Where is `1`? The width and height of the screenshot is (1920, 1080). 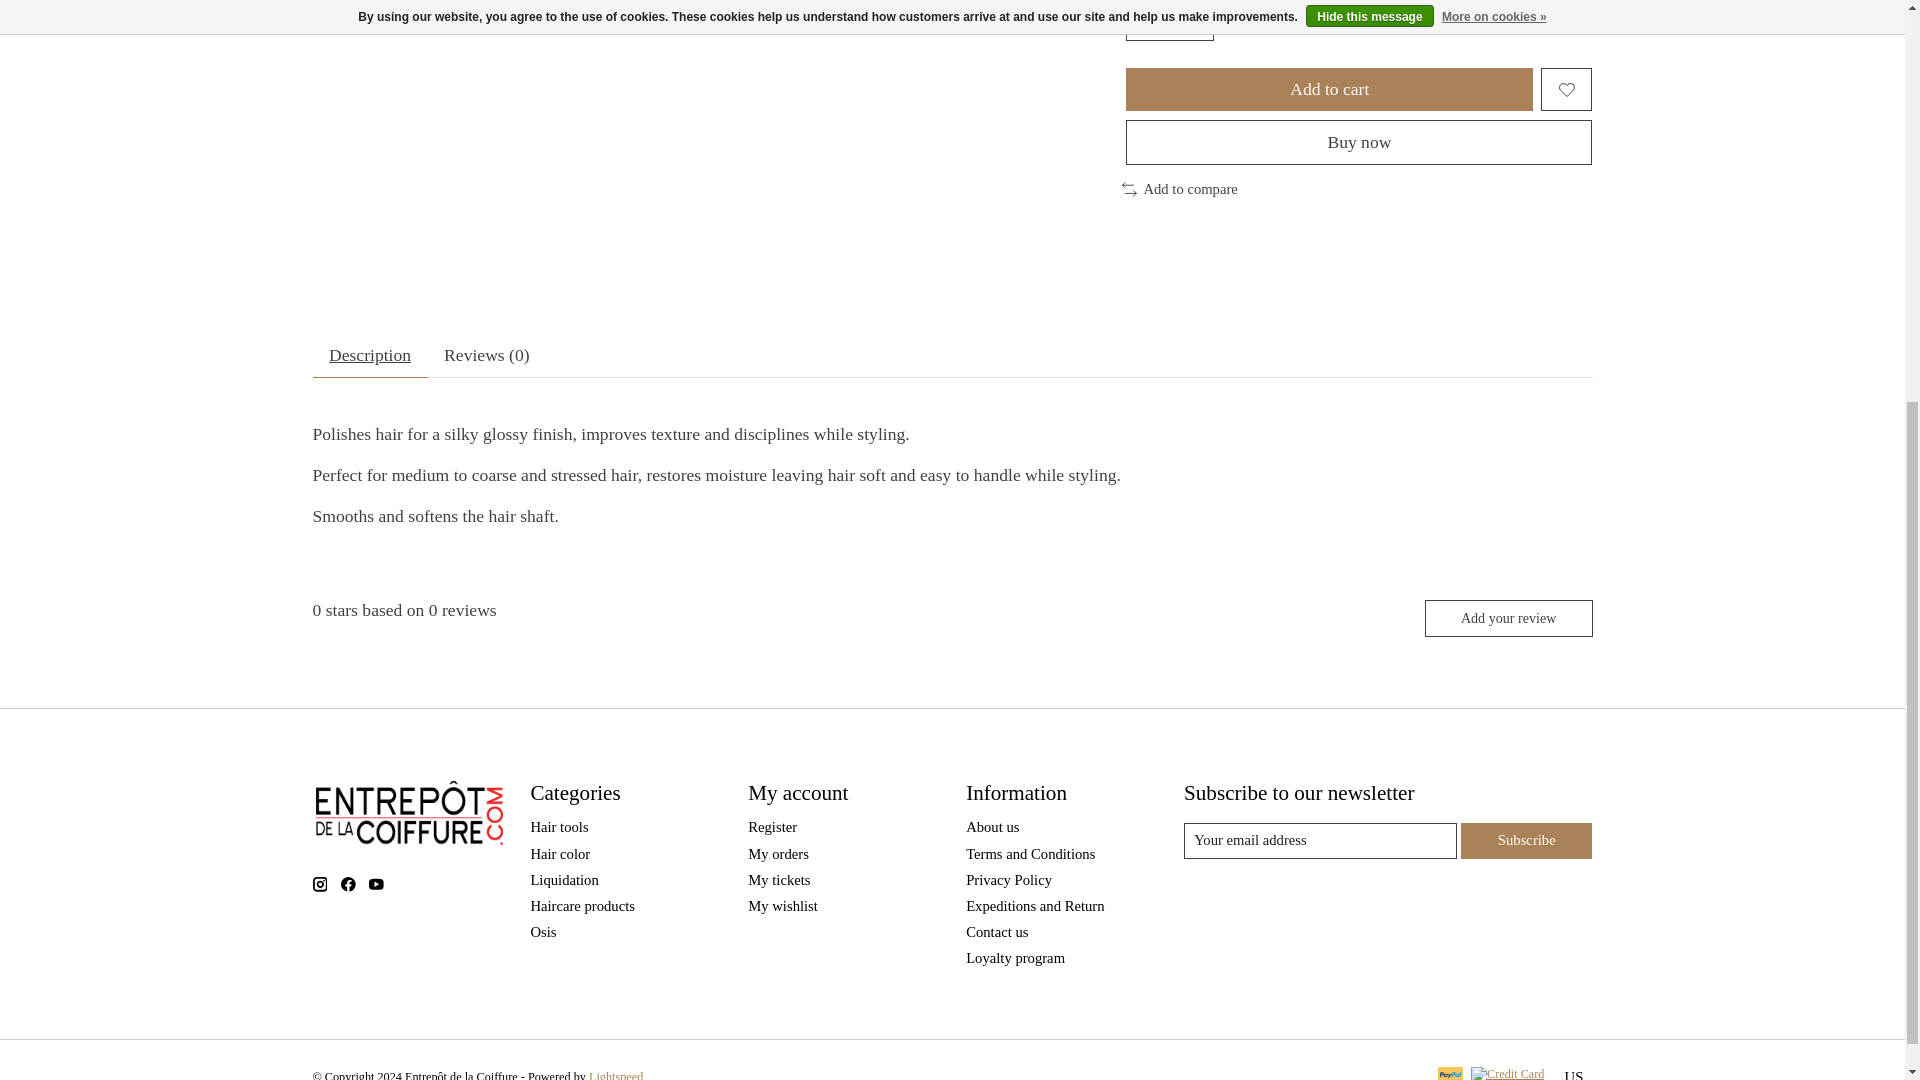 1 is located at coordinates (1169, 21).